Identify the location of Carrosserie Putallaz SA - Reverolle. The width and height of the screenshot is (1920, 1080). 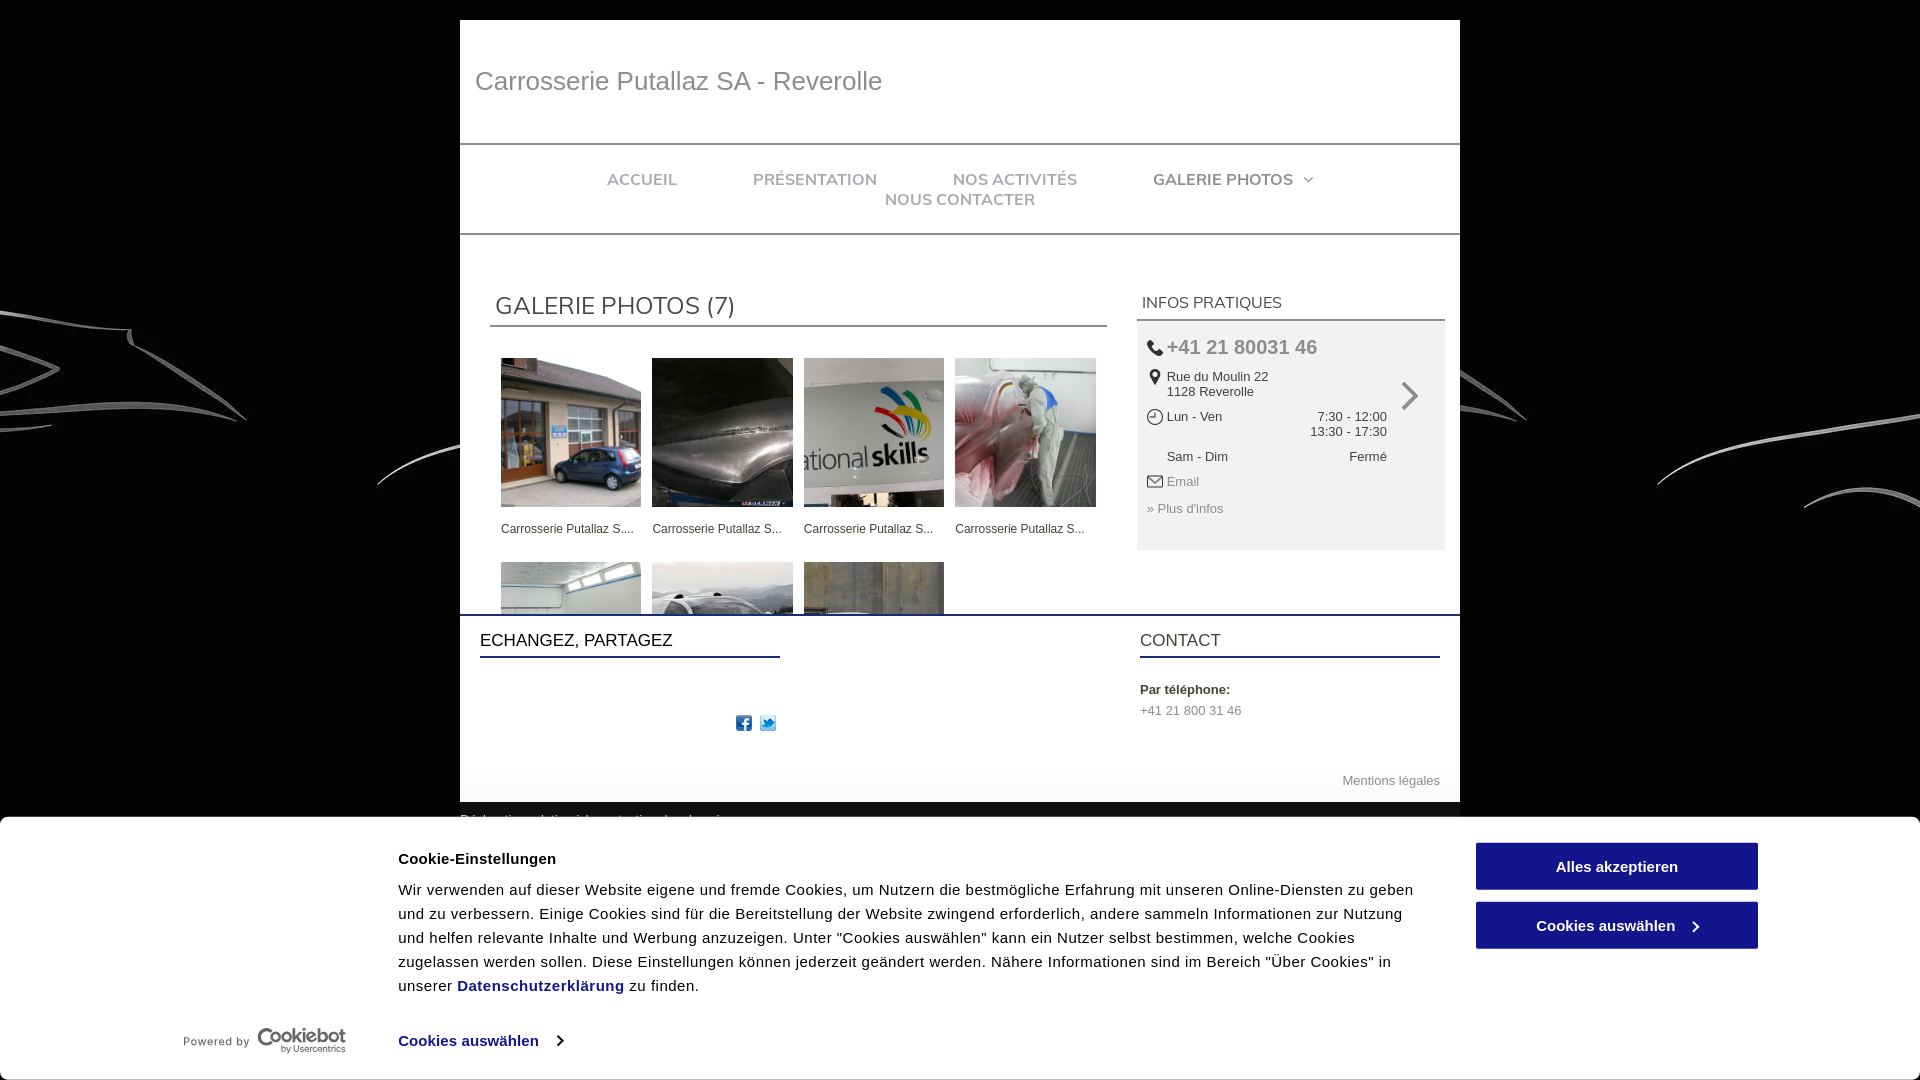
(571, 432).